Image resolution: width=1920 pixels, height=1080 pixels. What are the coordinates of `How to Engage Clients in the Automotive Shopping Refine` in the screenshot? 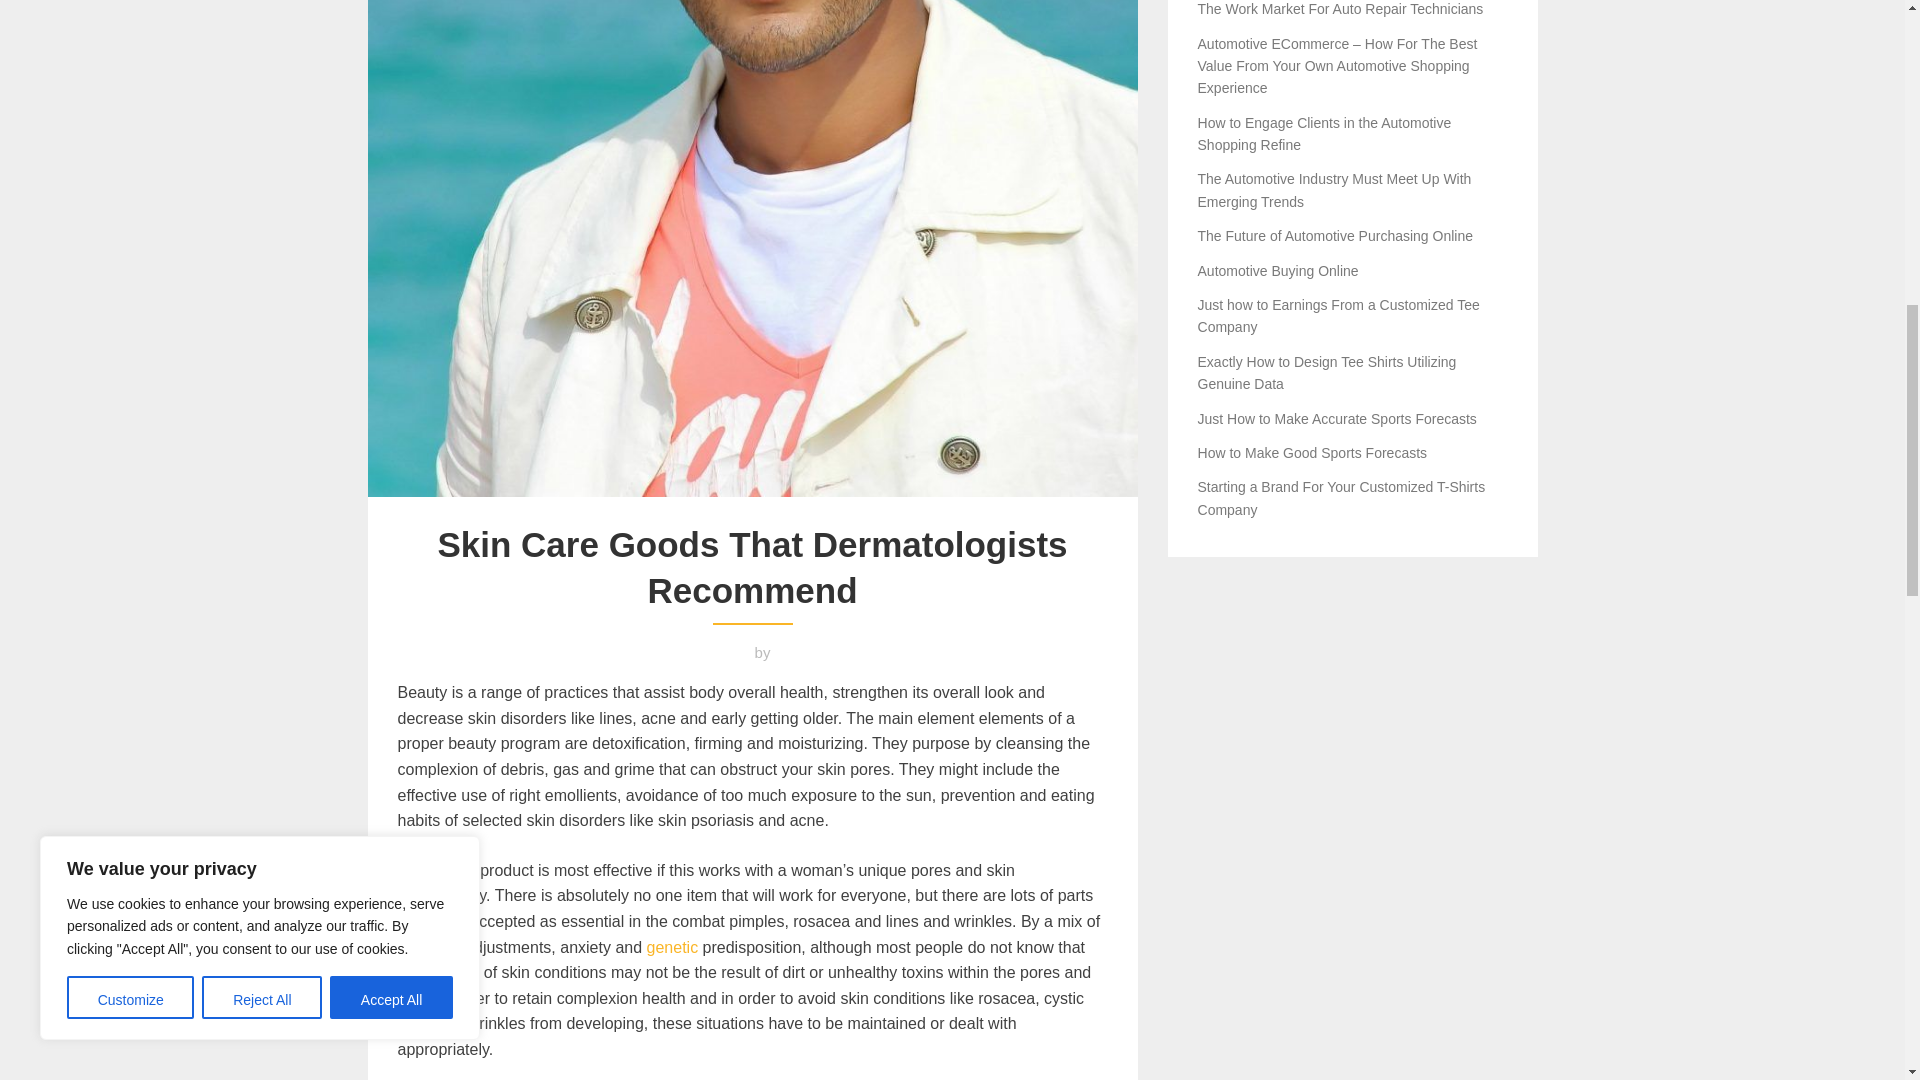 It's located at (1324, 134).